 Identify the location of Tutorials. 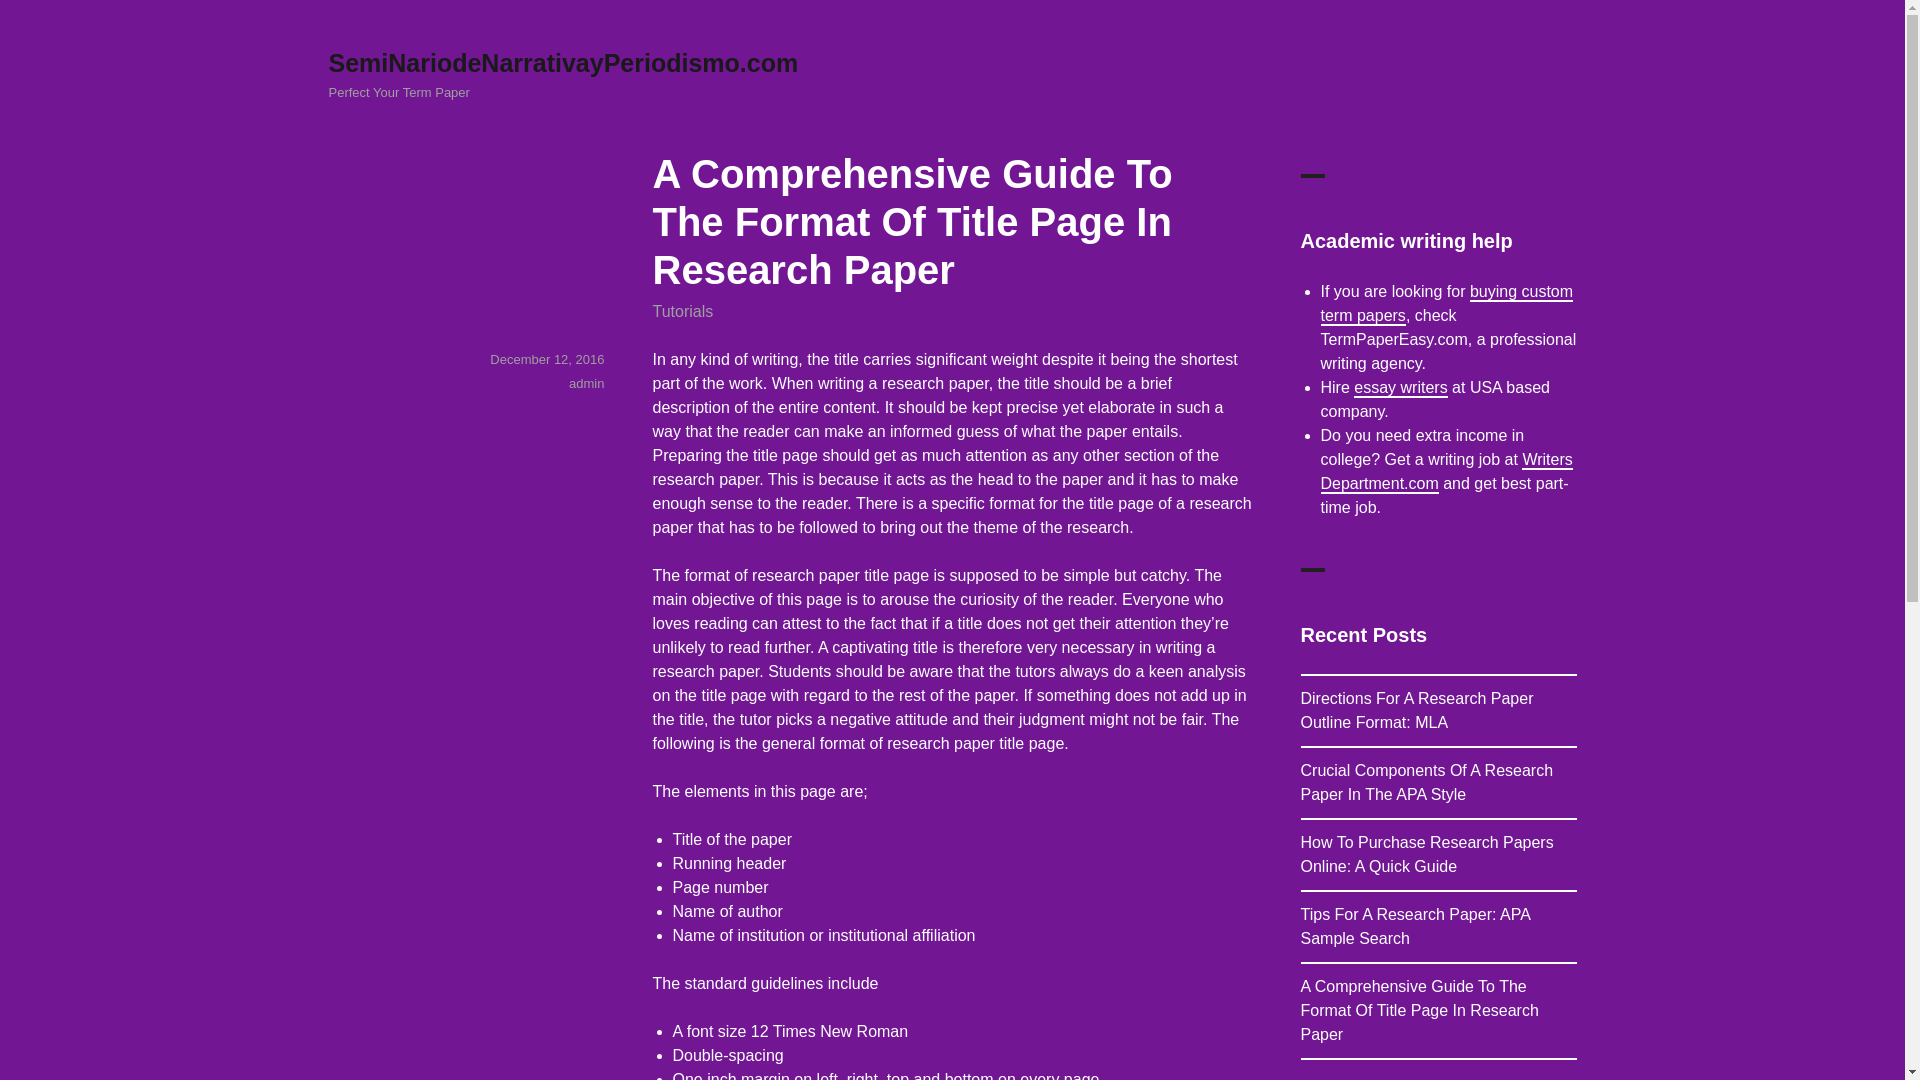
(682, 311).